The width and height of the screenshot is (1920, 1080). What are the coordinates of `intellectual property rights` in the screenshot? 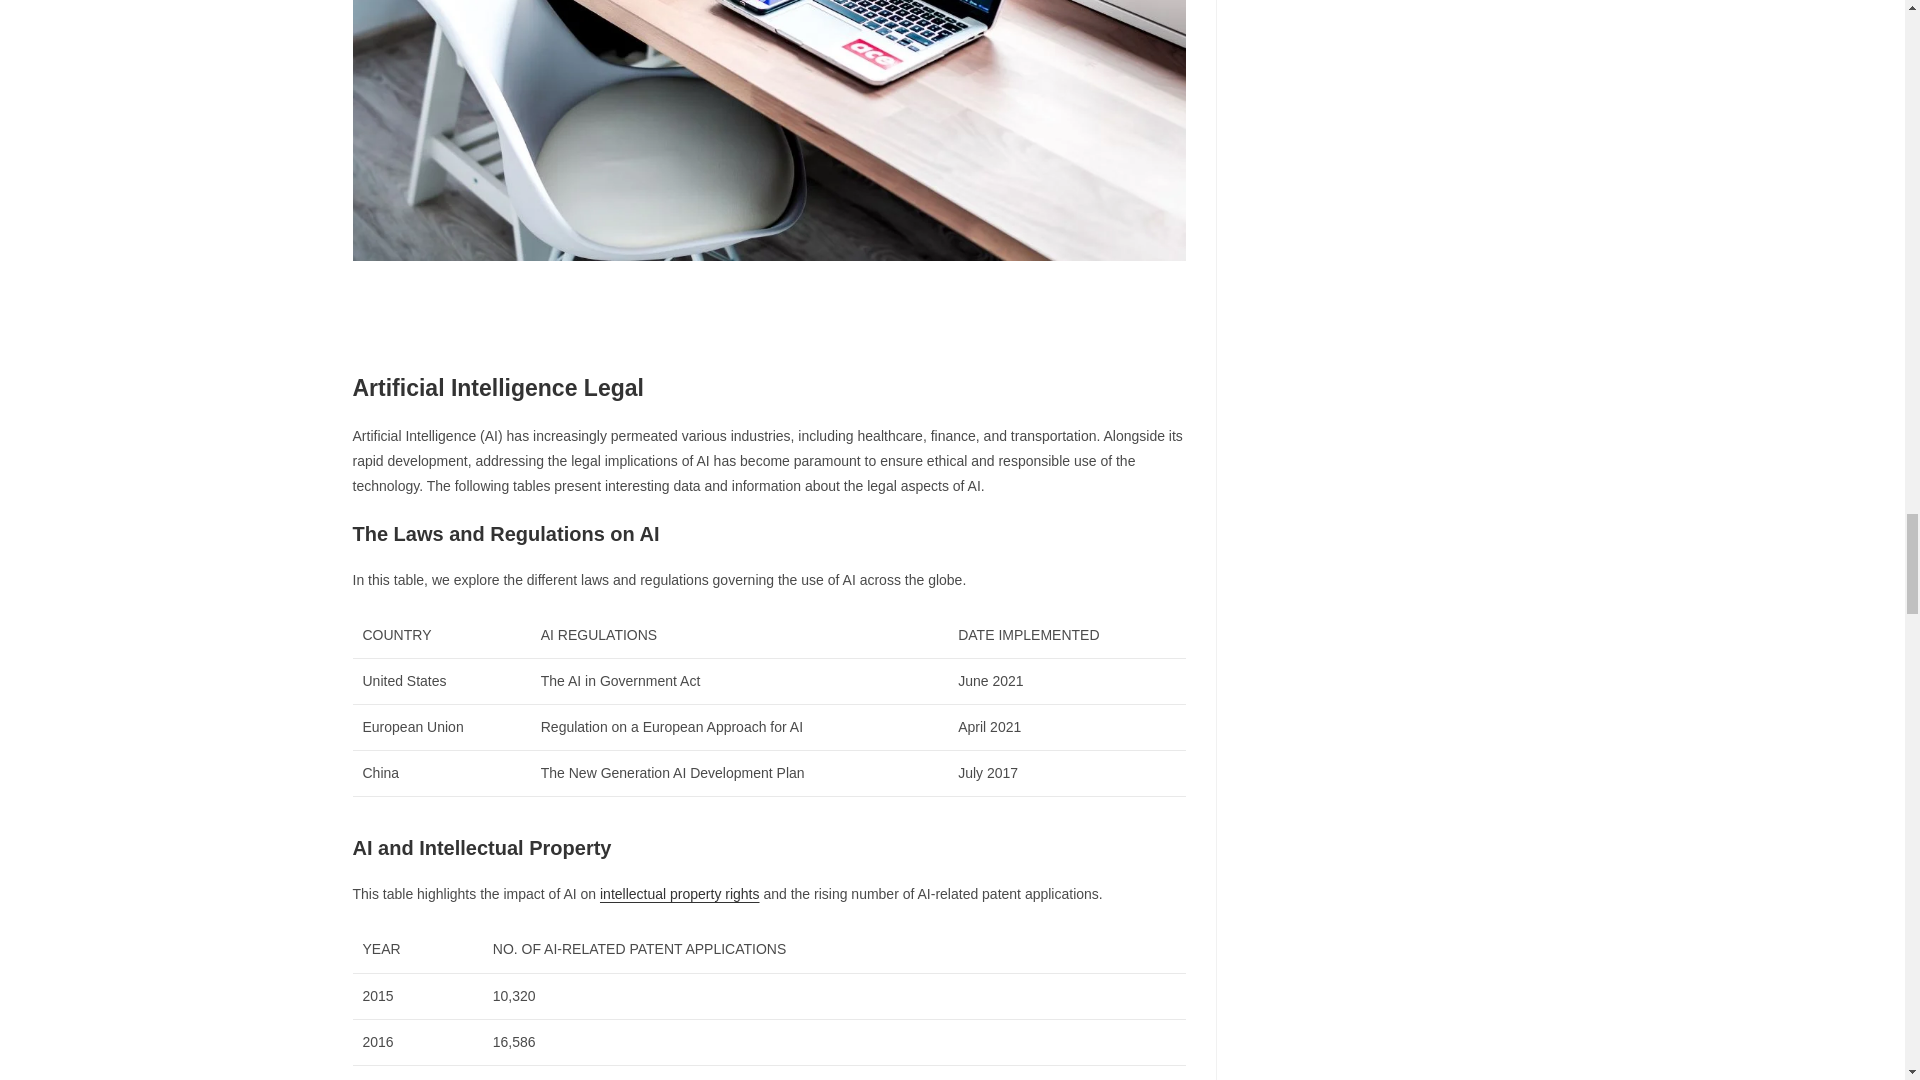 It's located at (680, 893).